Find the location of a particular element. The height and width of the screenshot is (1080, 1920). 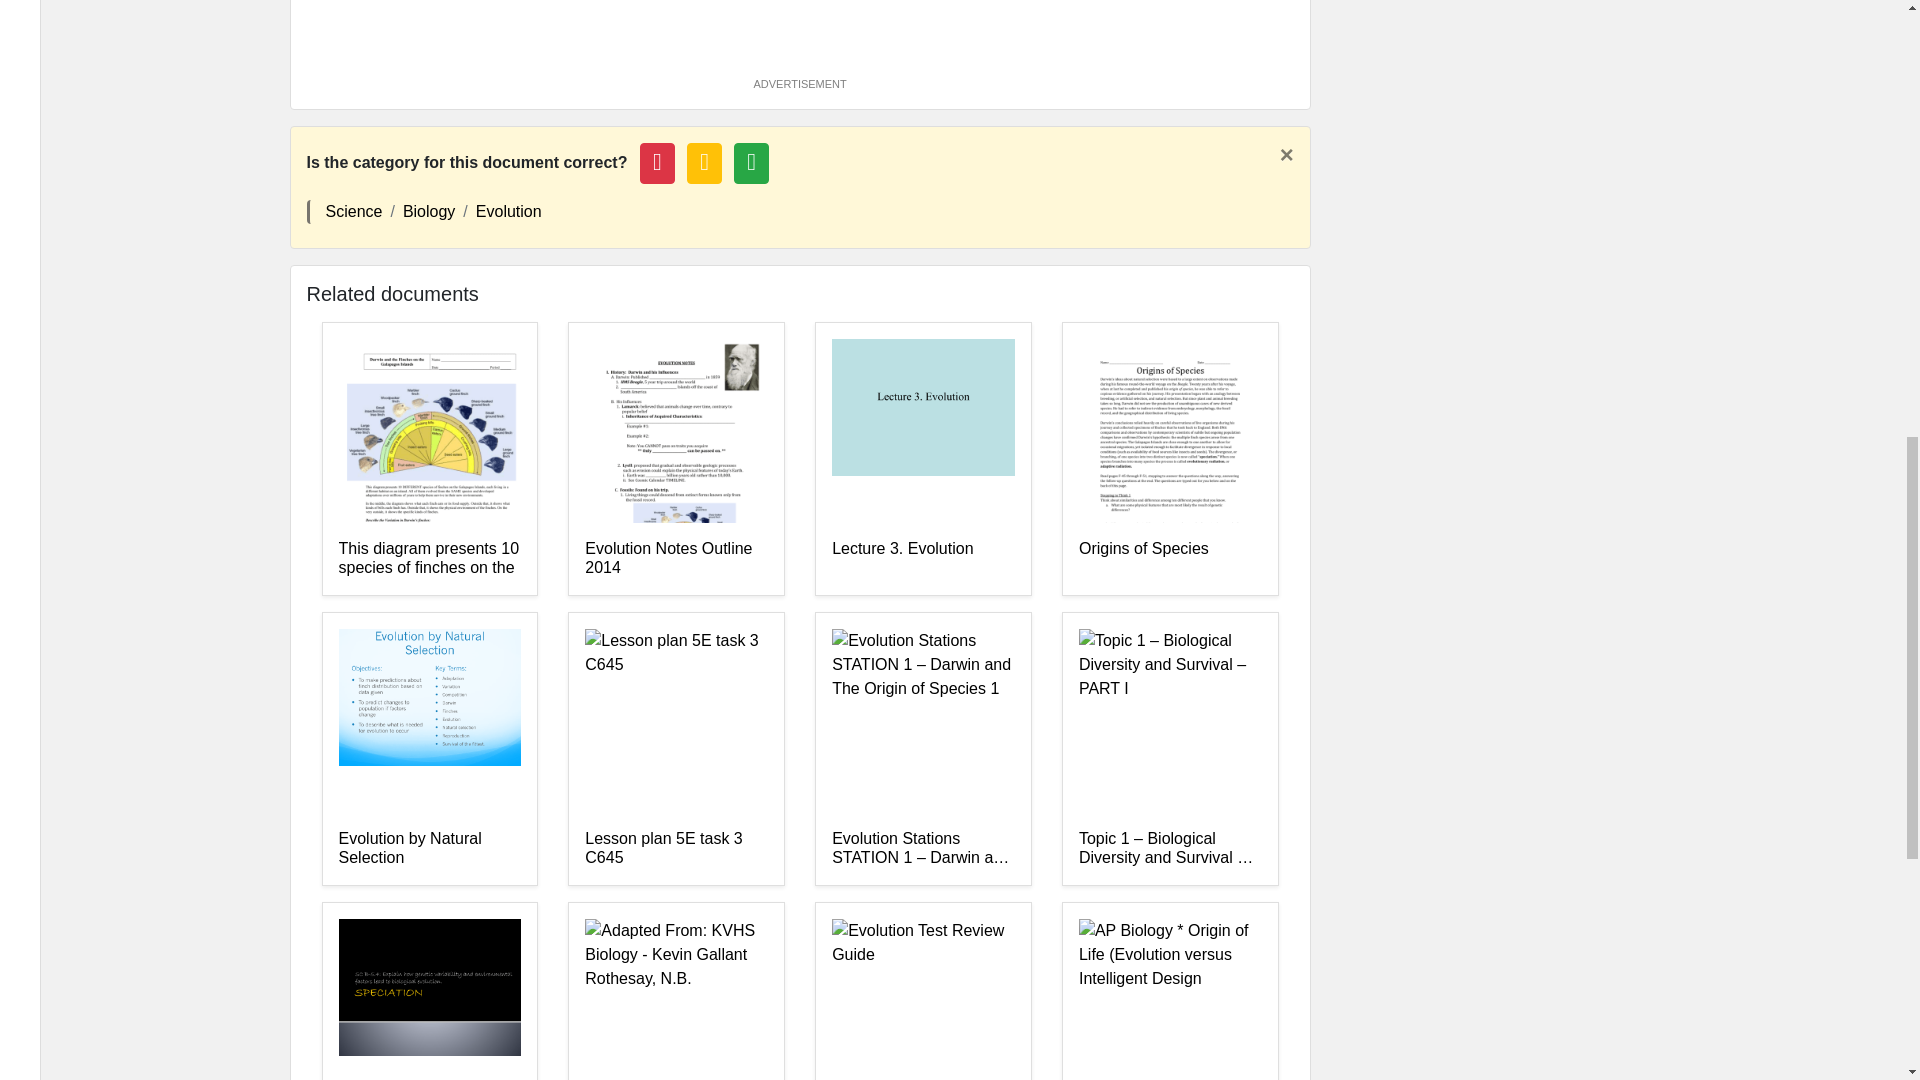

Science is located at coordinates (354, 212).